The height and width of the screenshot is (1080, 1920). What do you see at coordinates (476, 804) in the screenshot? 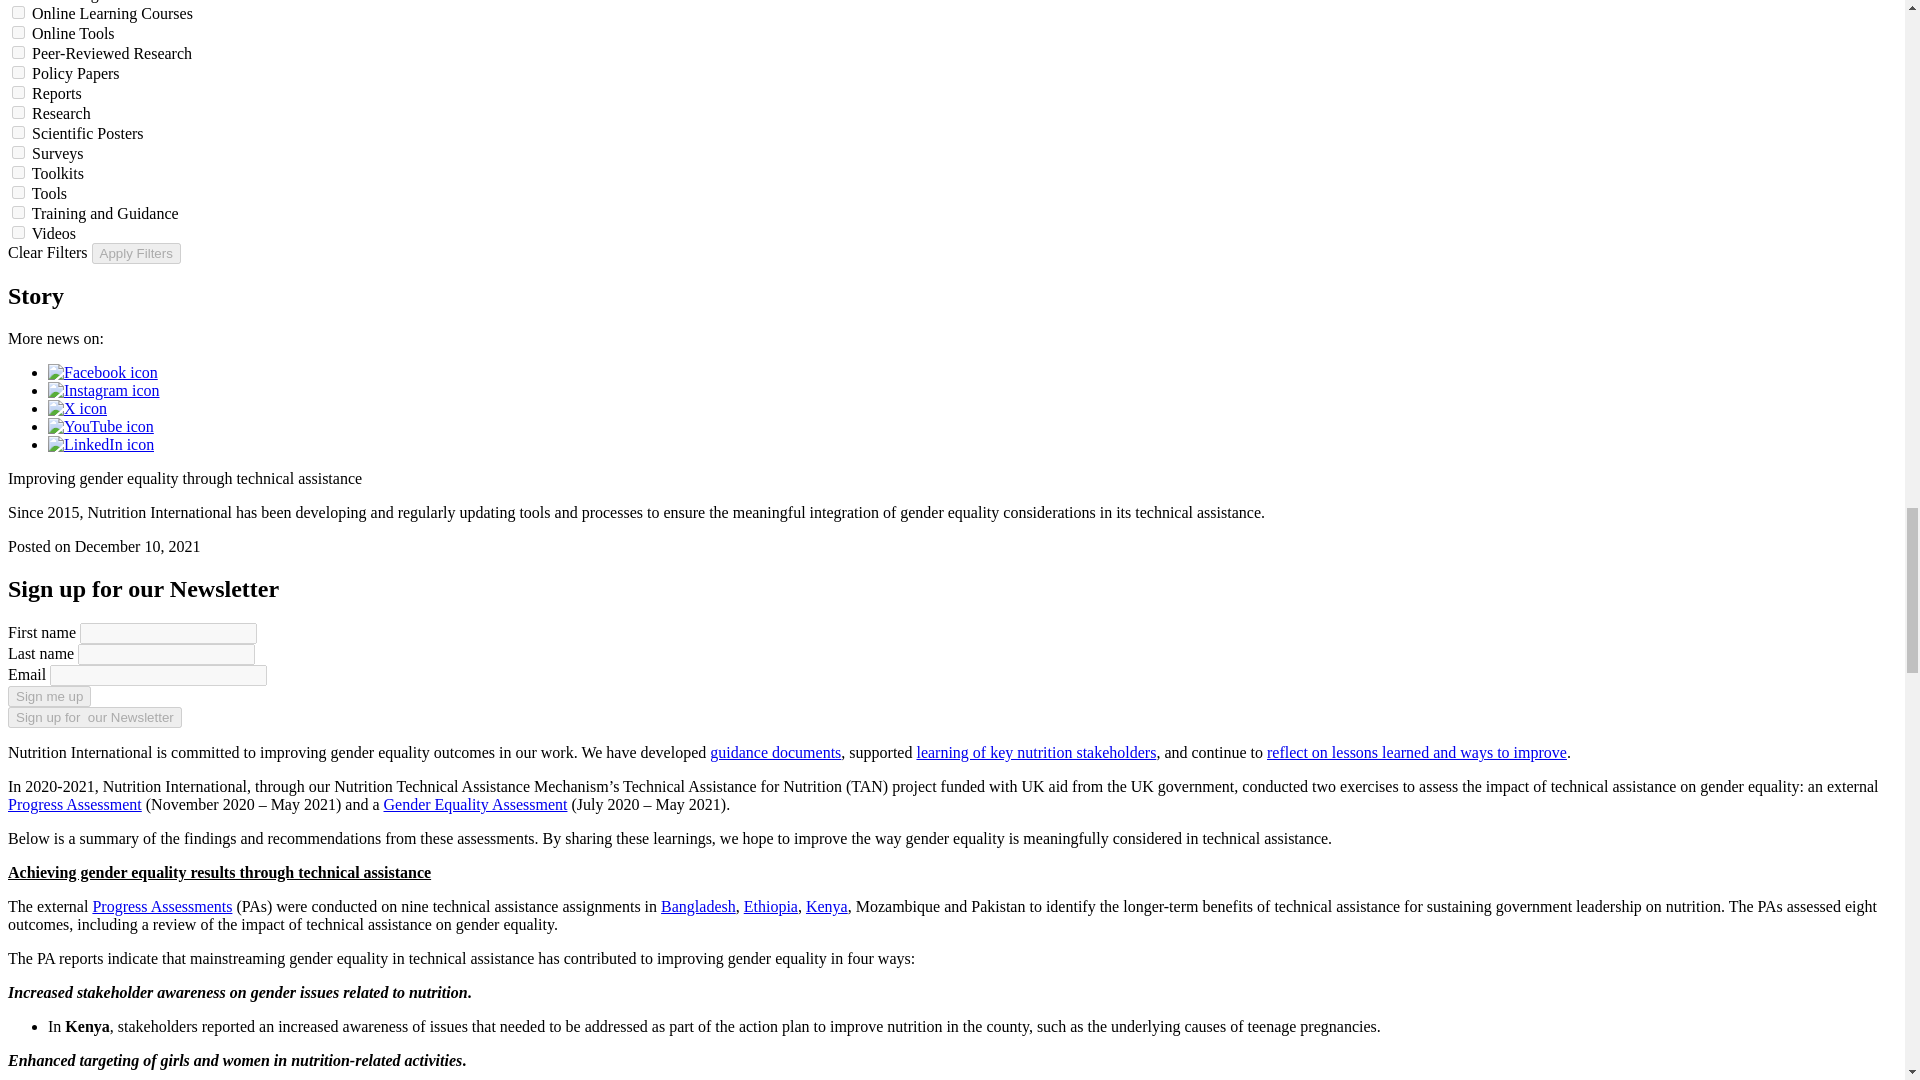
I see `Gender Equality Assessment` at bounding box center [476, 804].